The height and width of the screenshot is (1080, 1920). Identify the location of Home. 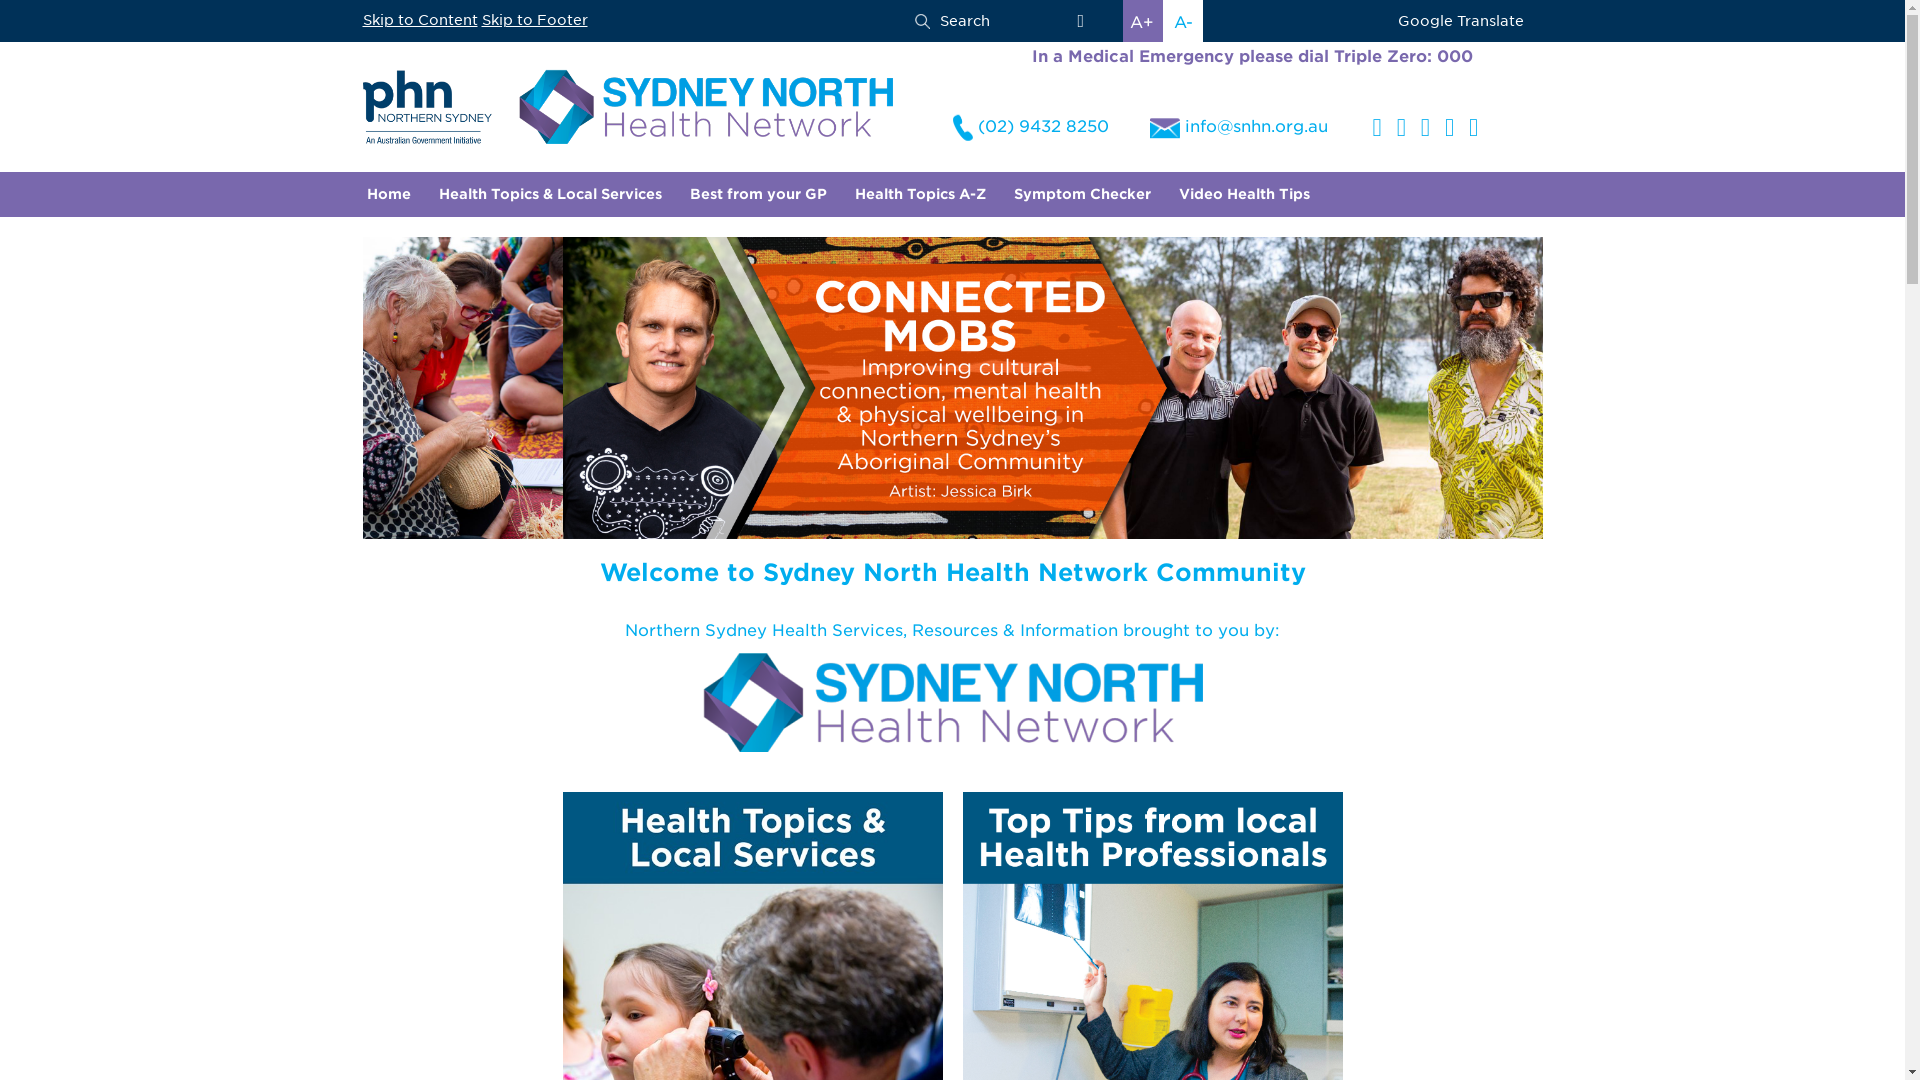
(388, 194).